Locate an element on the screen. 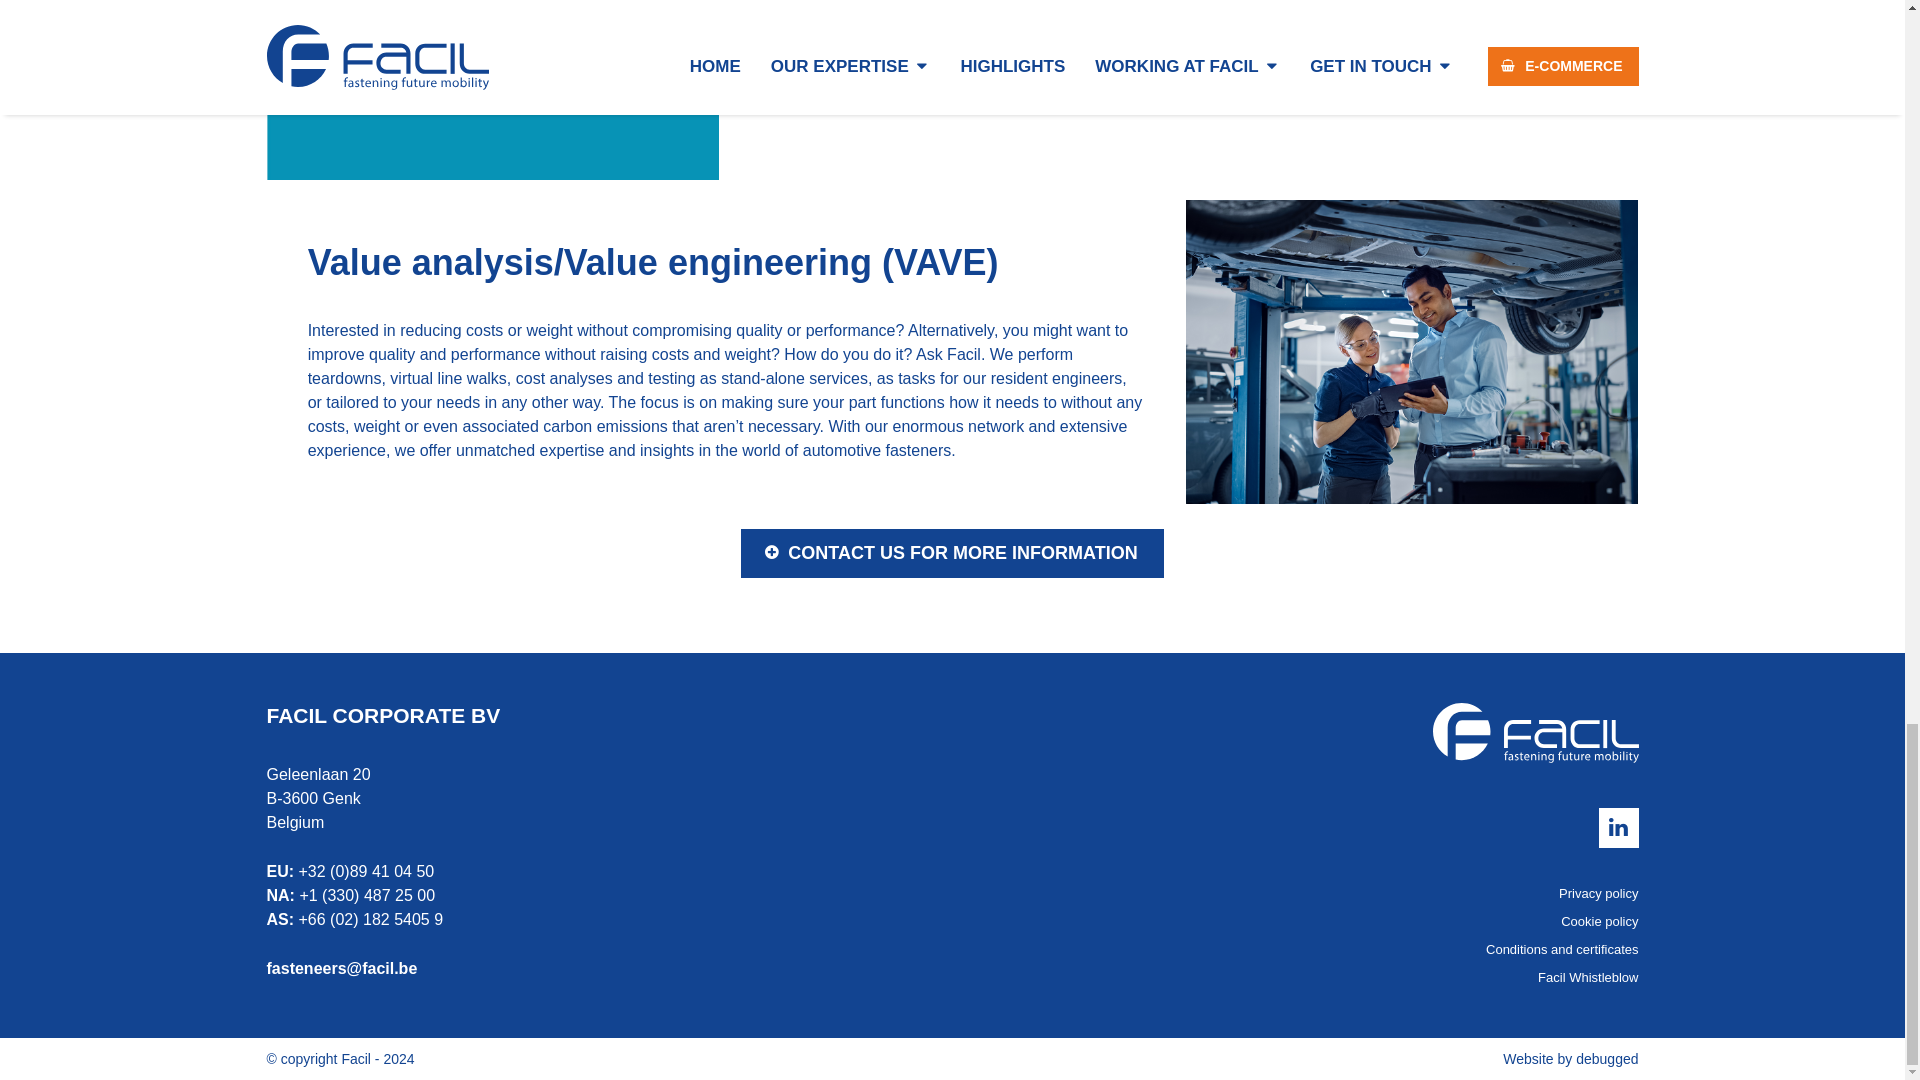  Cookie policy is located at coordinates (1124, 922).